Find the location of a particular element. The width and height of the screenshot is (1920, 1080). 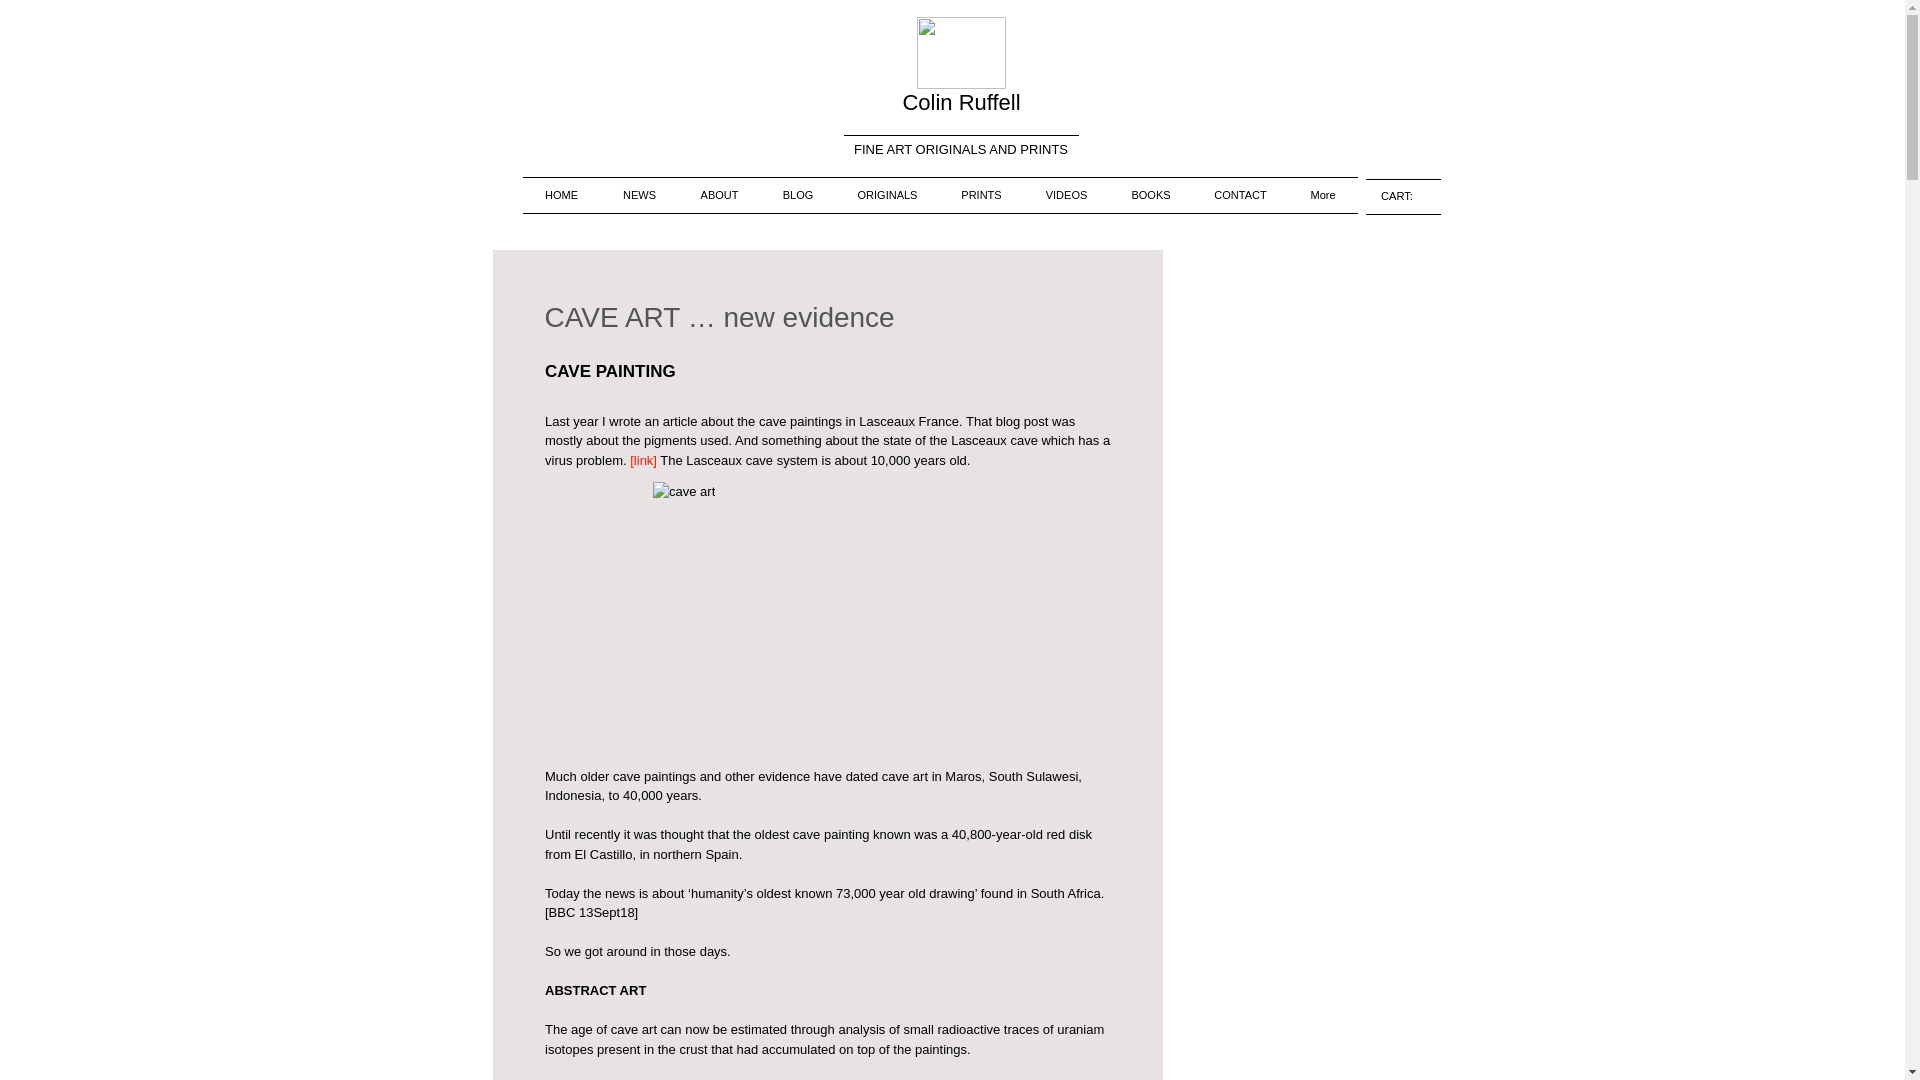

BLOG is located at coordinates (798, 195).